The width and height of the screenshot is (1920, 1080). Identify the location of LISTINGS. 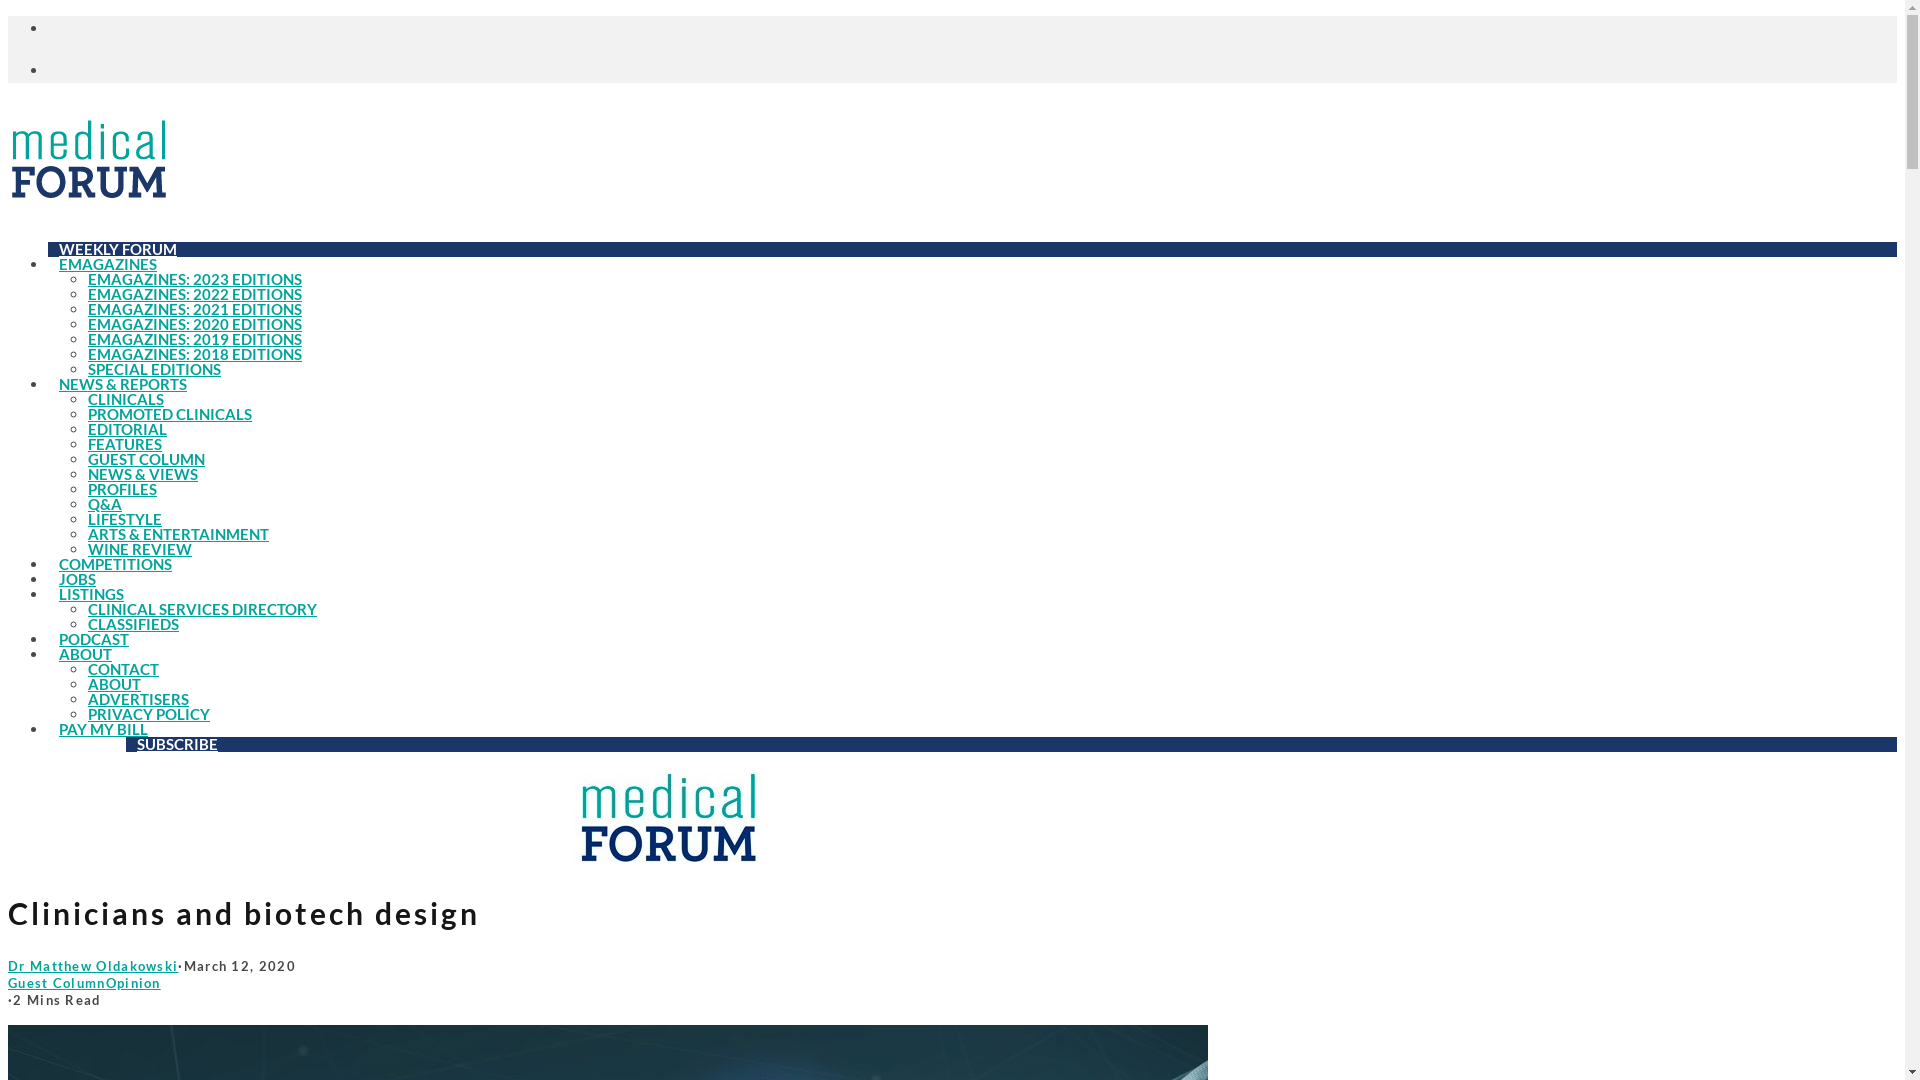
(92, 594).